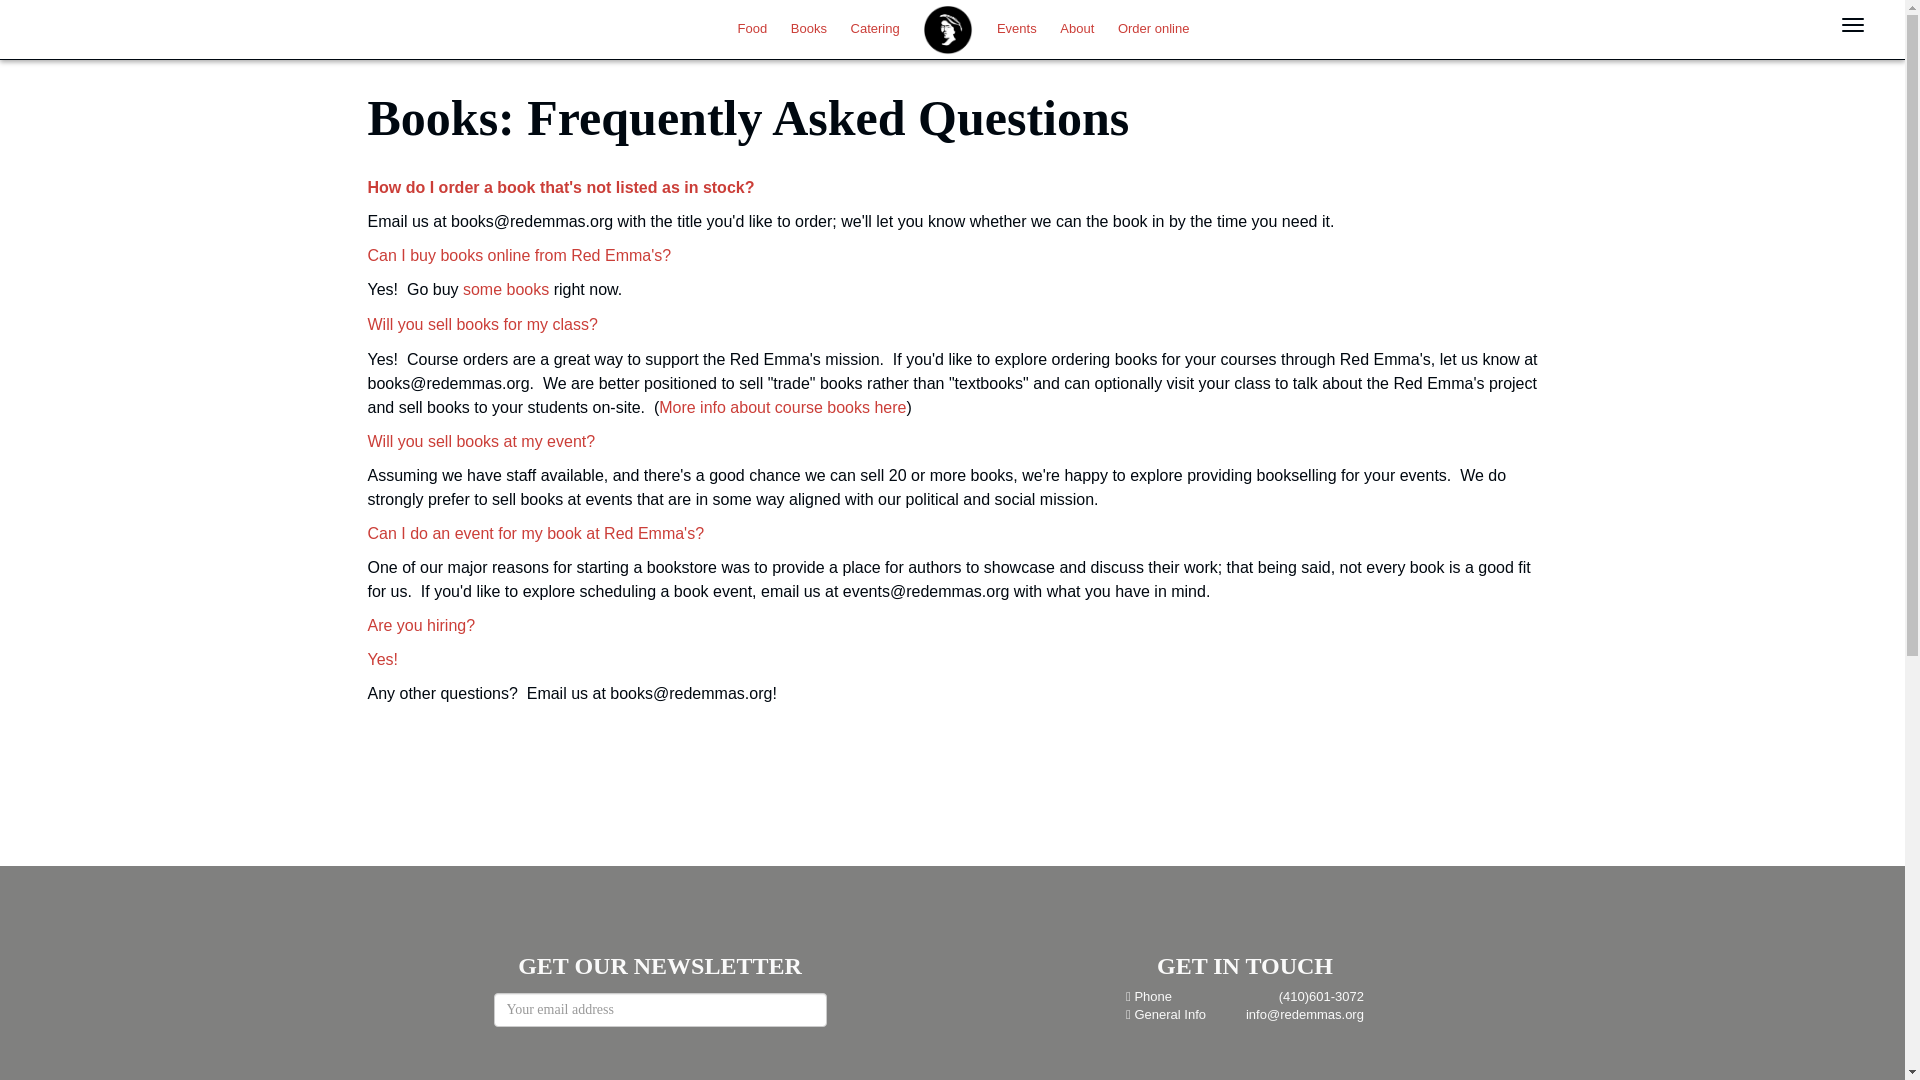 This screenshot has height=1080, width=1920. Describe the element at coordinates (752, 26) in the screenshot. I see `Food` at that location.